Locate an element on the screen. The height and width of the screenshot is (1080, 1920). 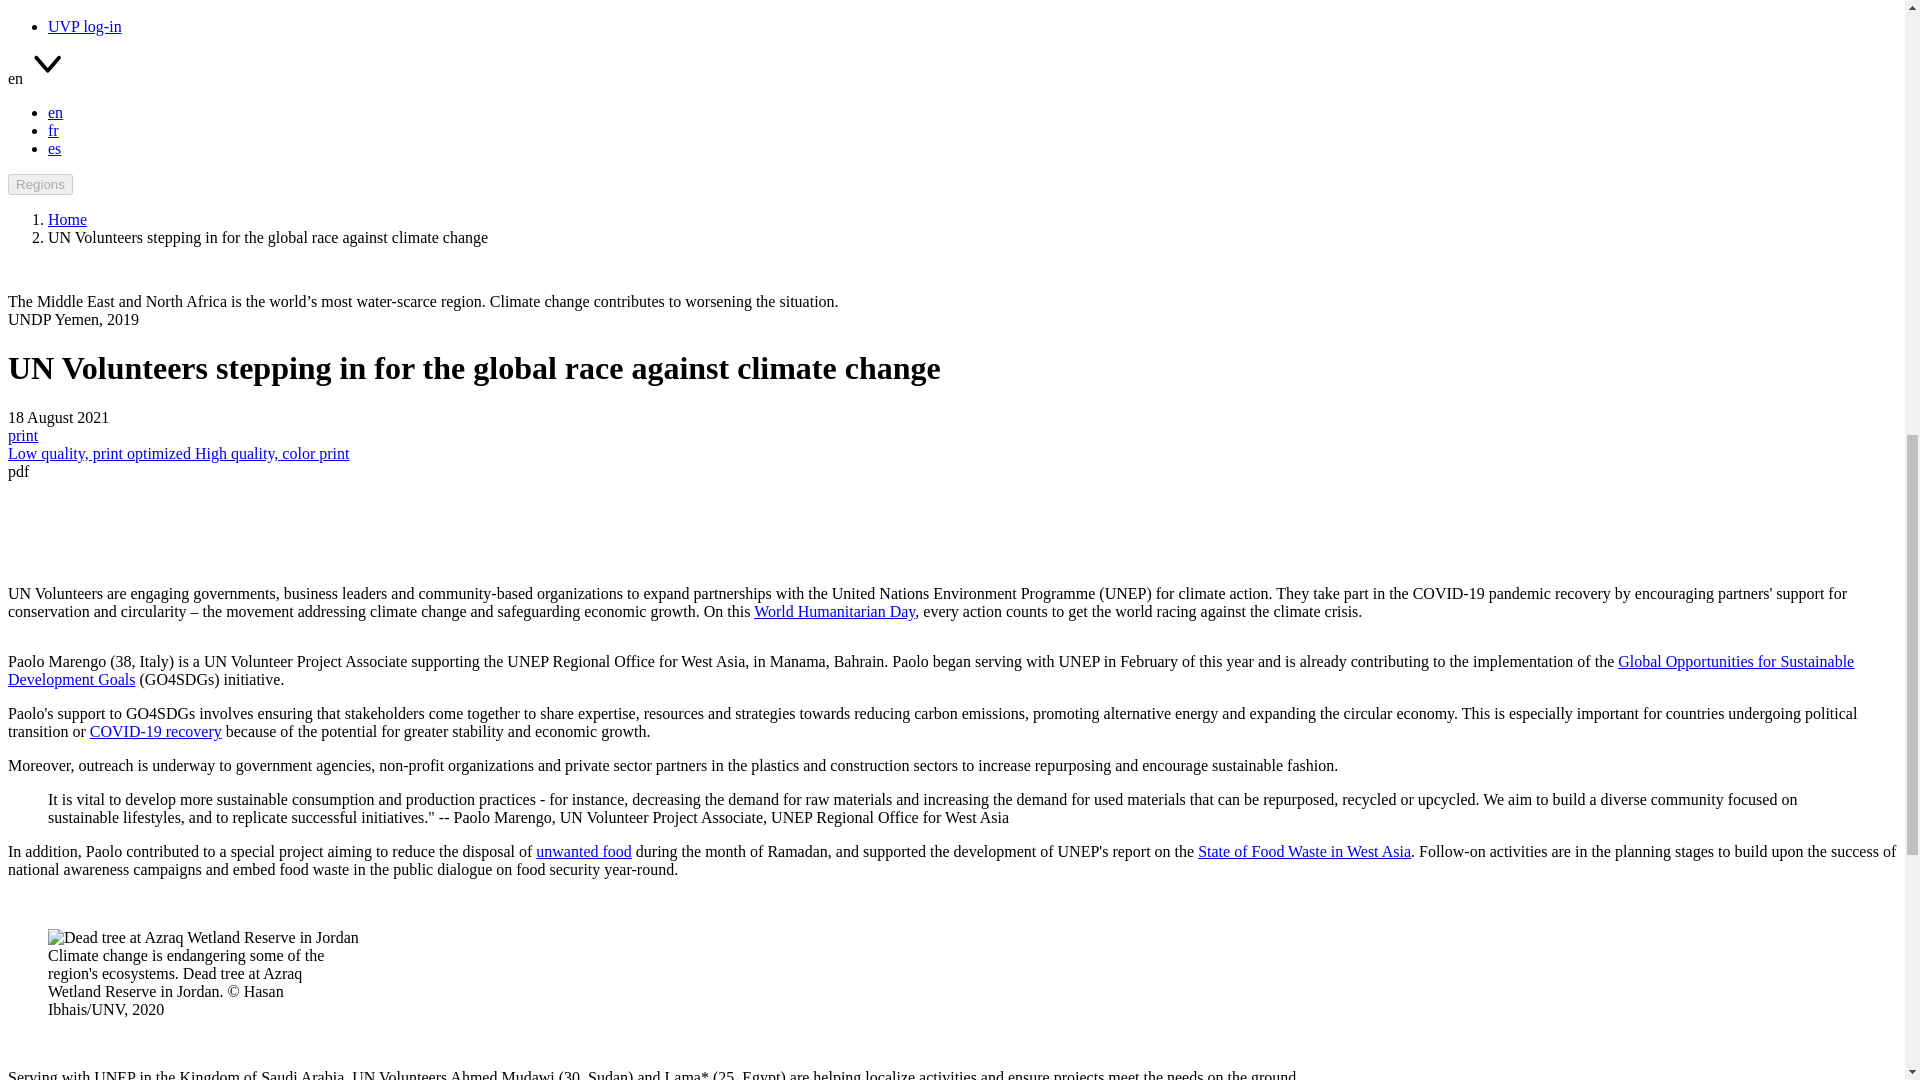
Share to Facebook is located at coordinates (880, 532).